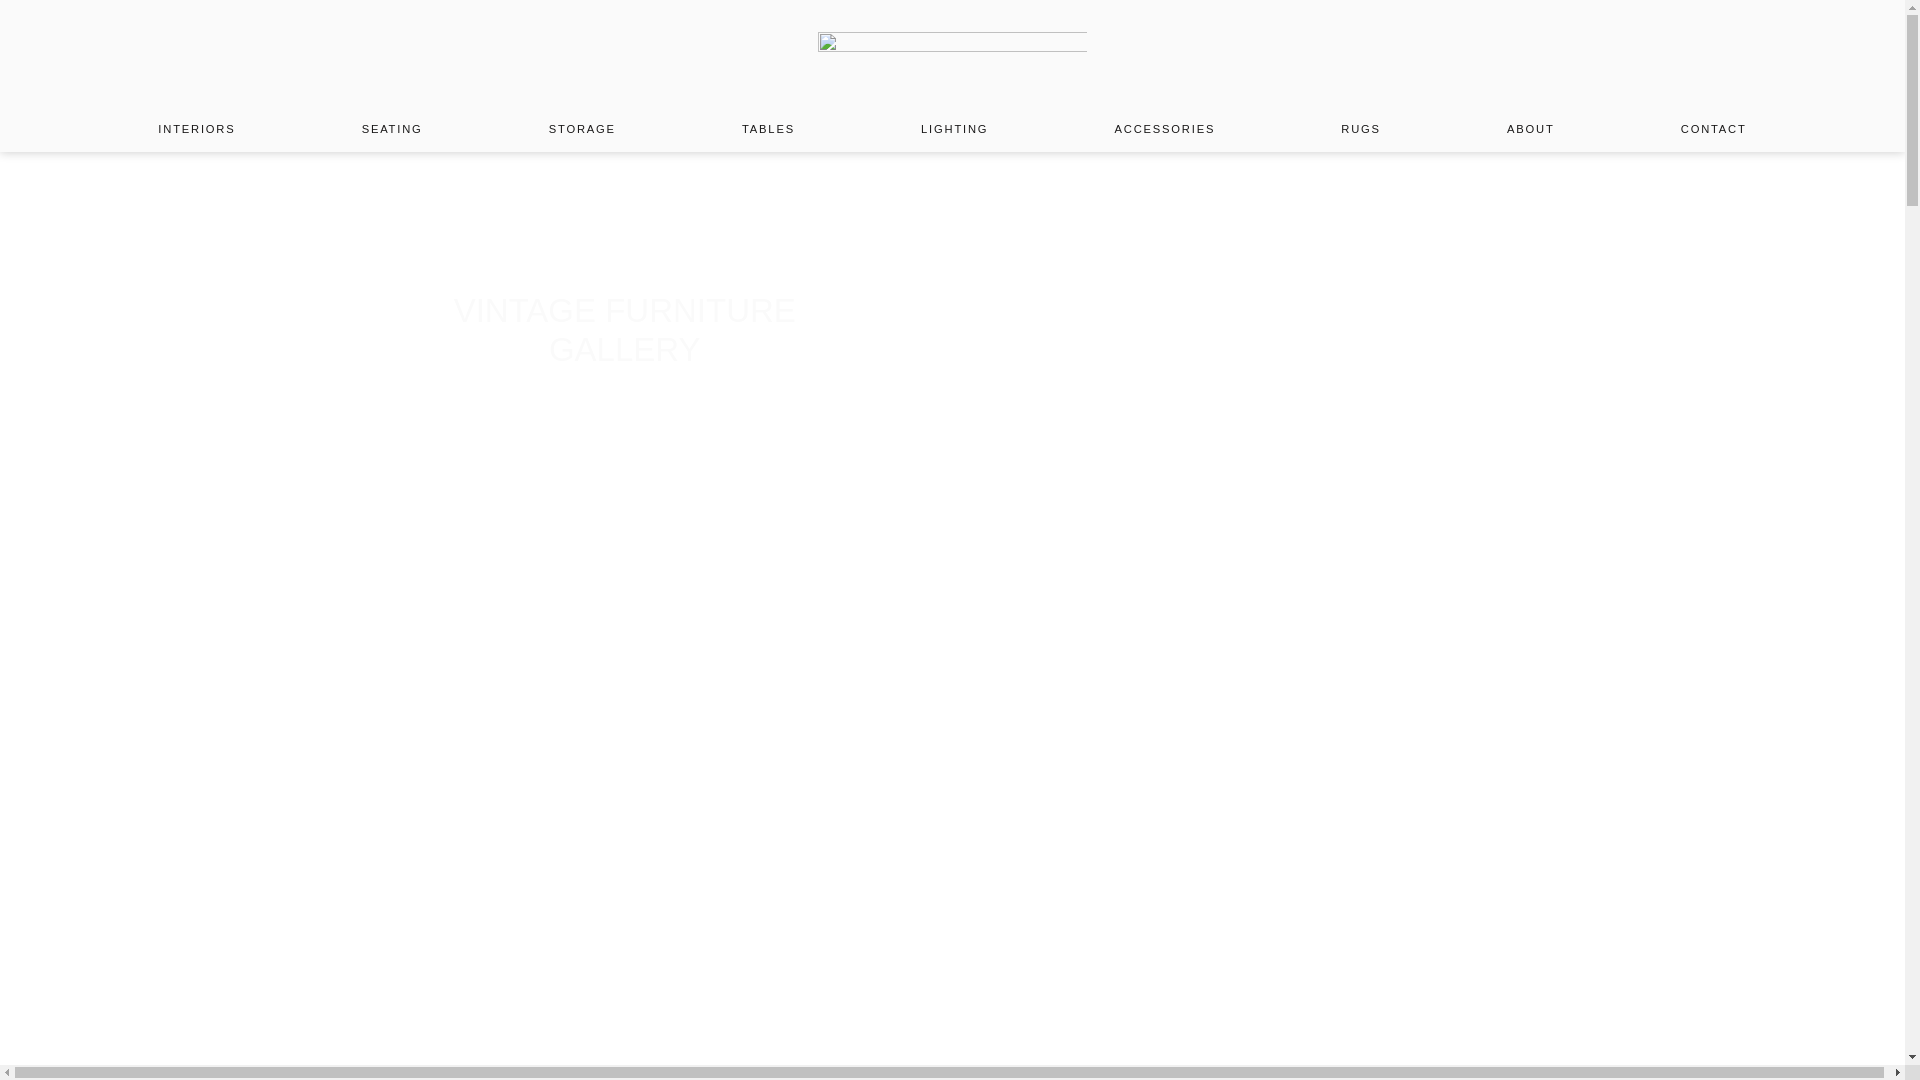 The image size is (1920, 1080). I want to click on RUGS, so click(1360, 128).